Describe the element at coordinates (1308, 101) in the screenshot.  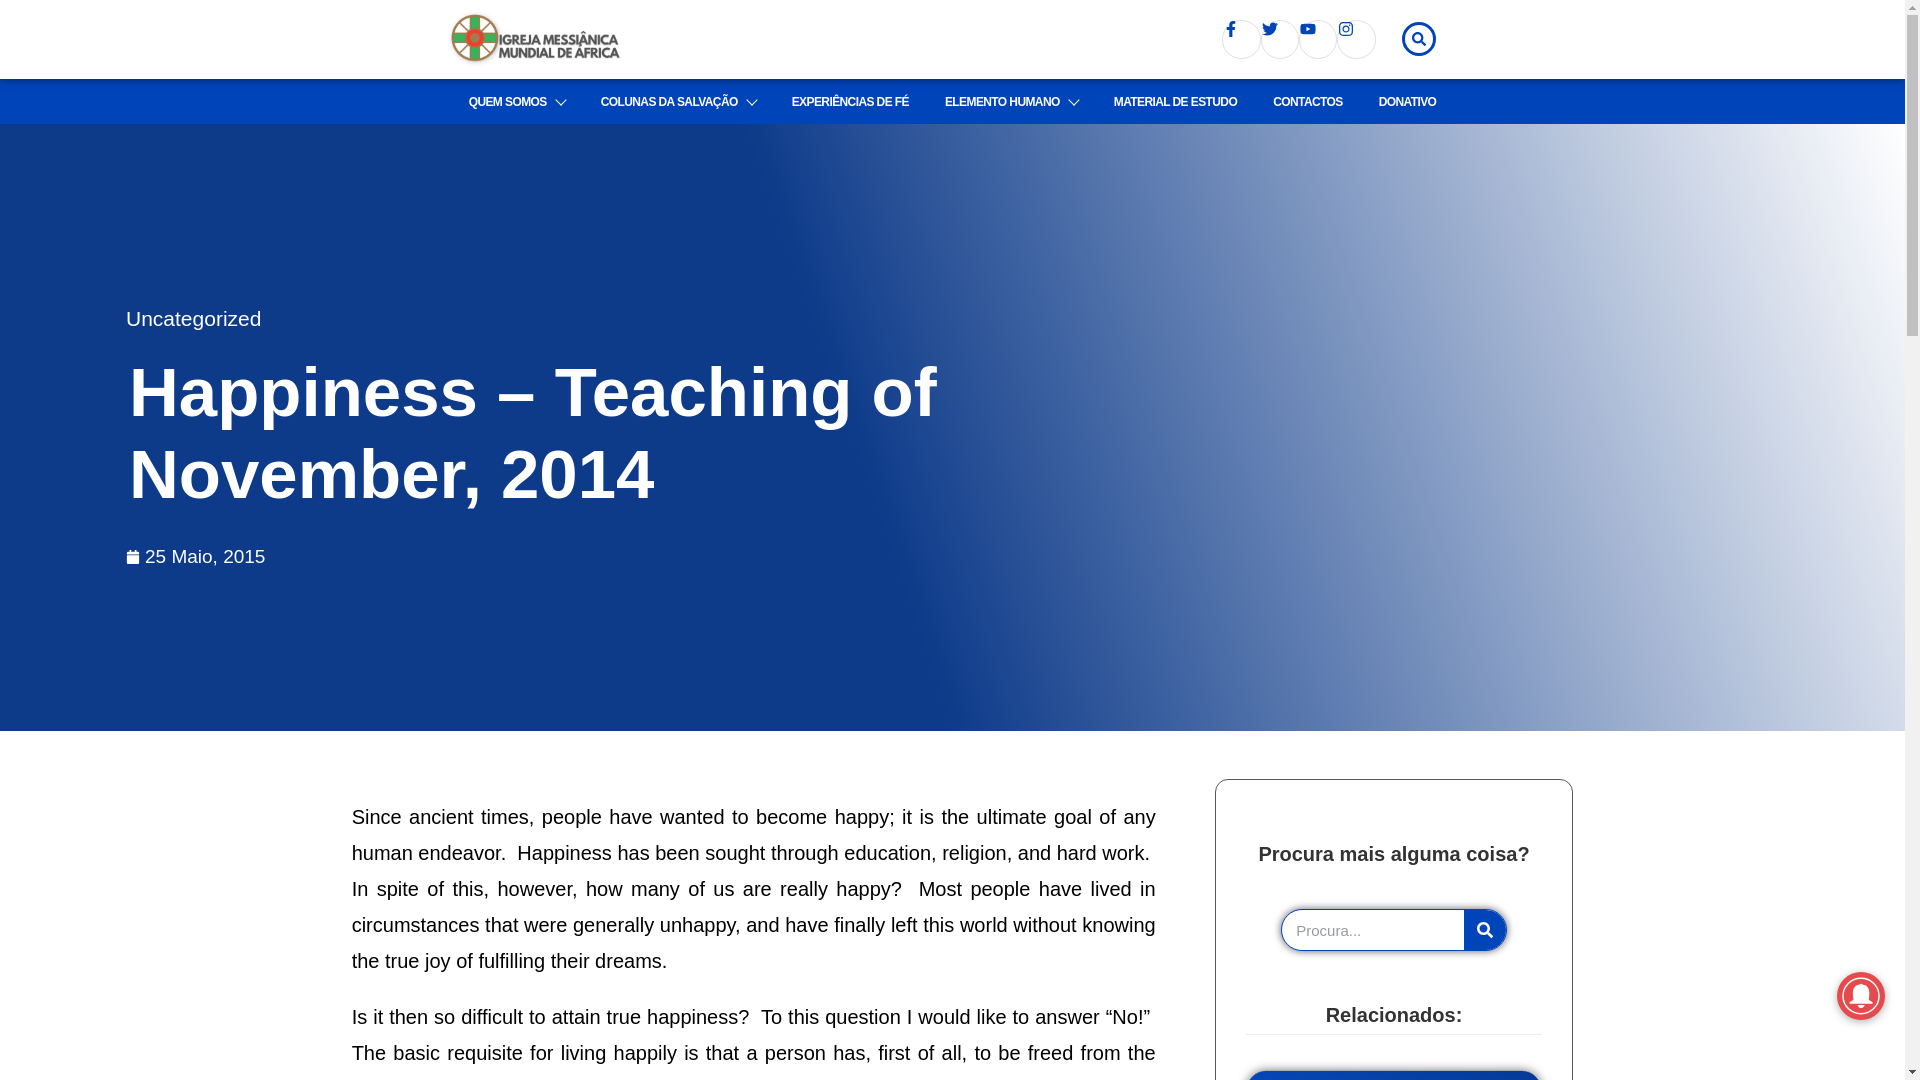
I see `CONTACTOS` at that location.